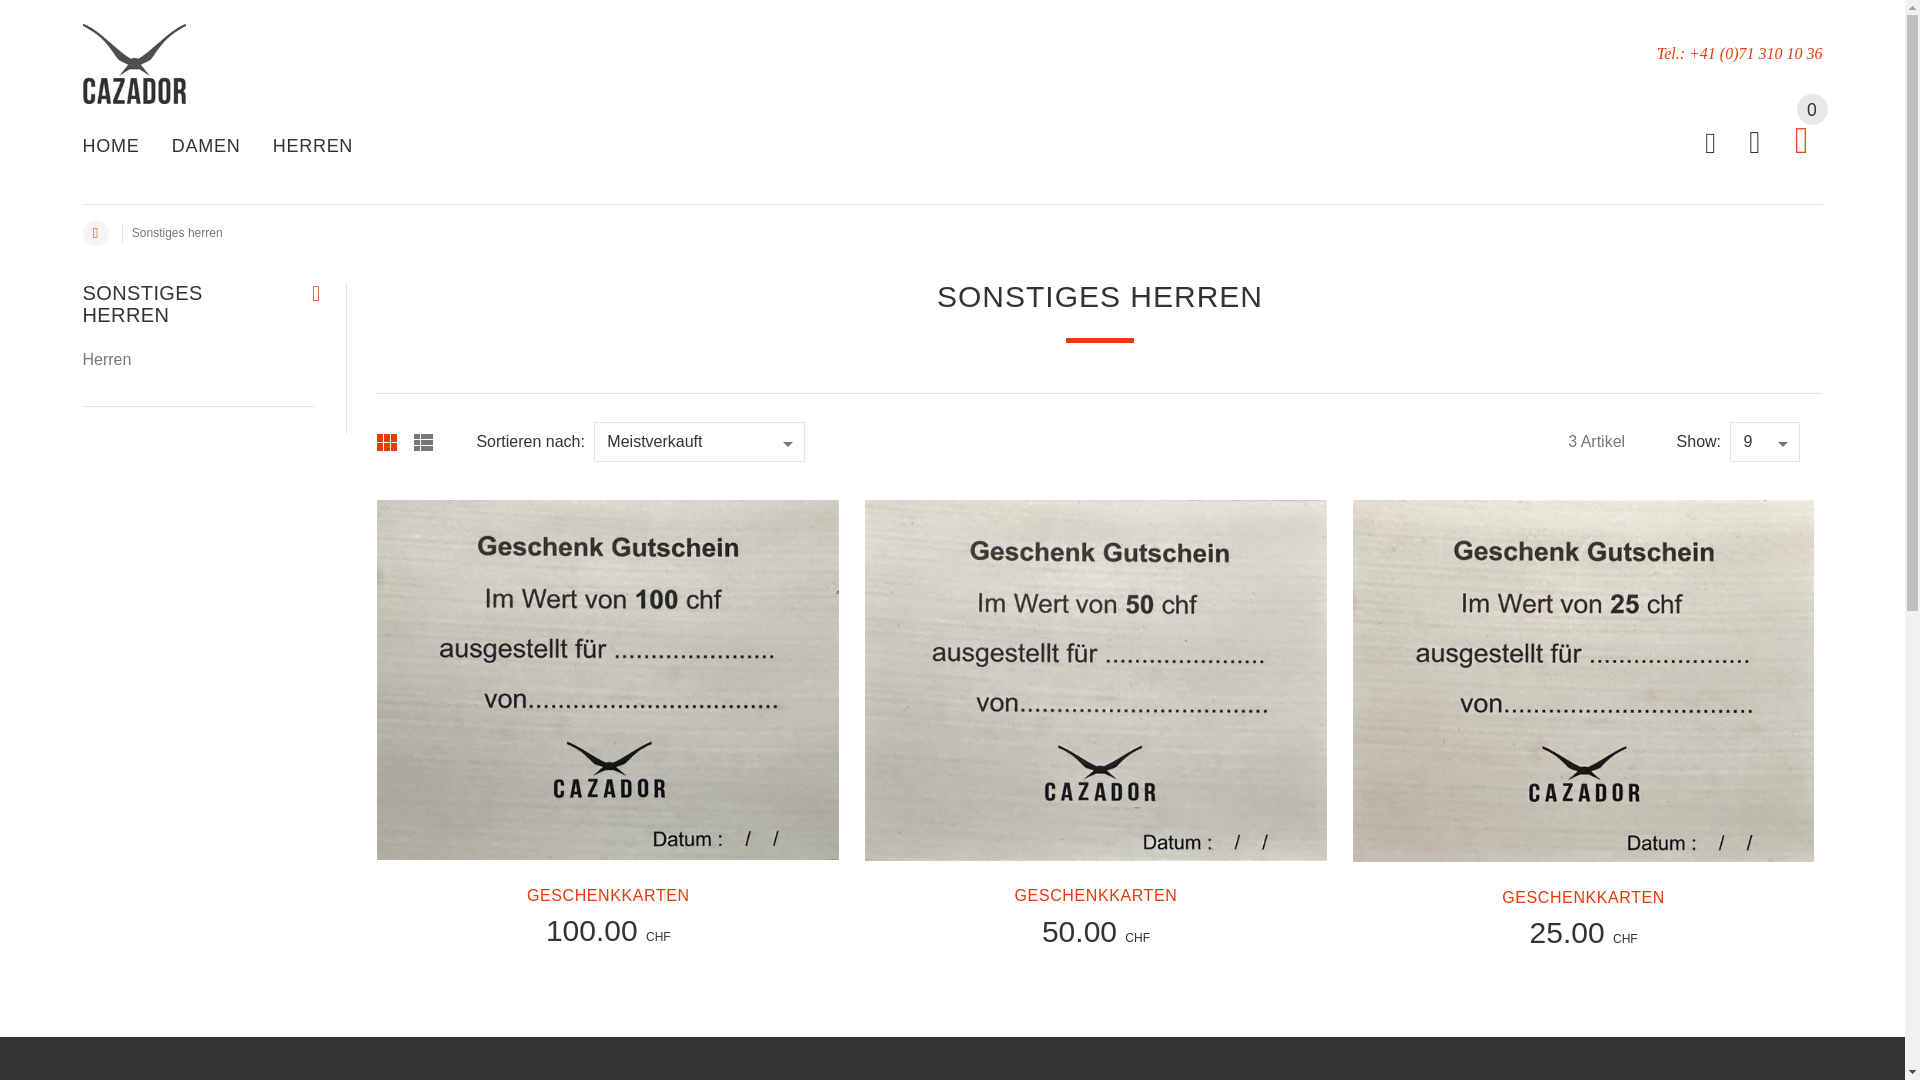 The height and width of the screenshot is (1080, 1920). I want to click on 0, so click(1802, 147).